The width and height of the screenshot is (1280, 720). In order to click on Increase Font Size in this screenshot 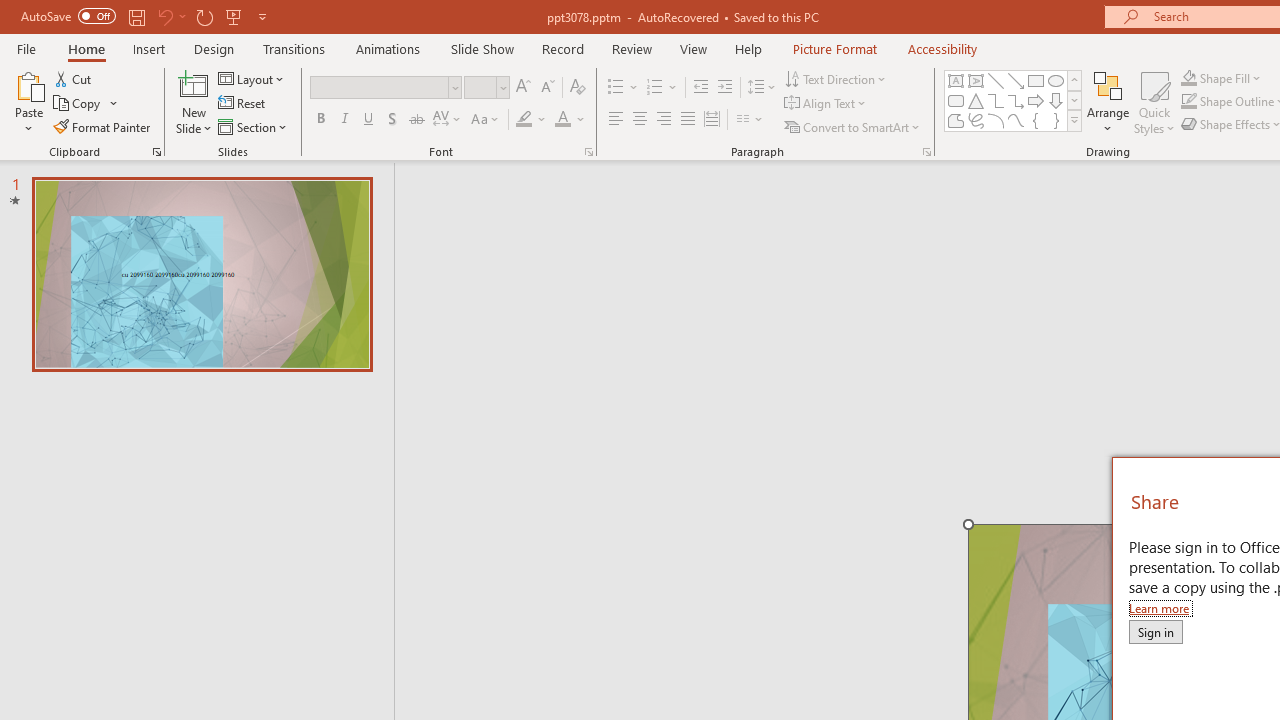, I will do `click(522, 88)`.